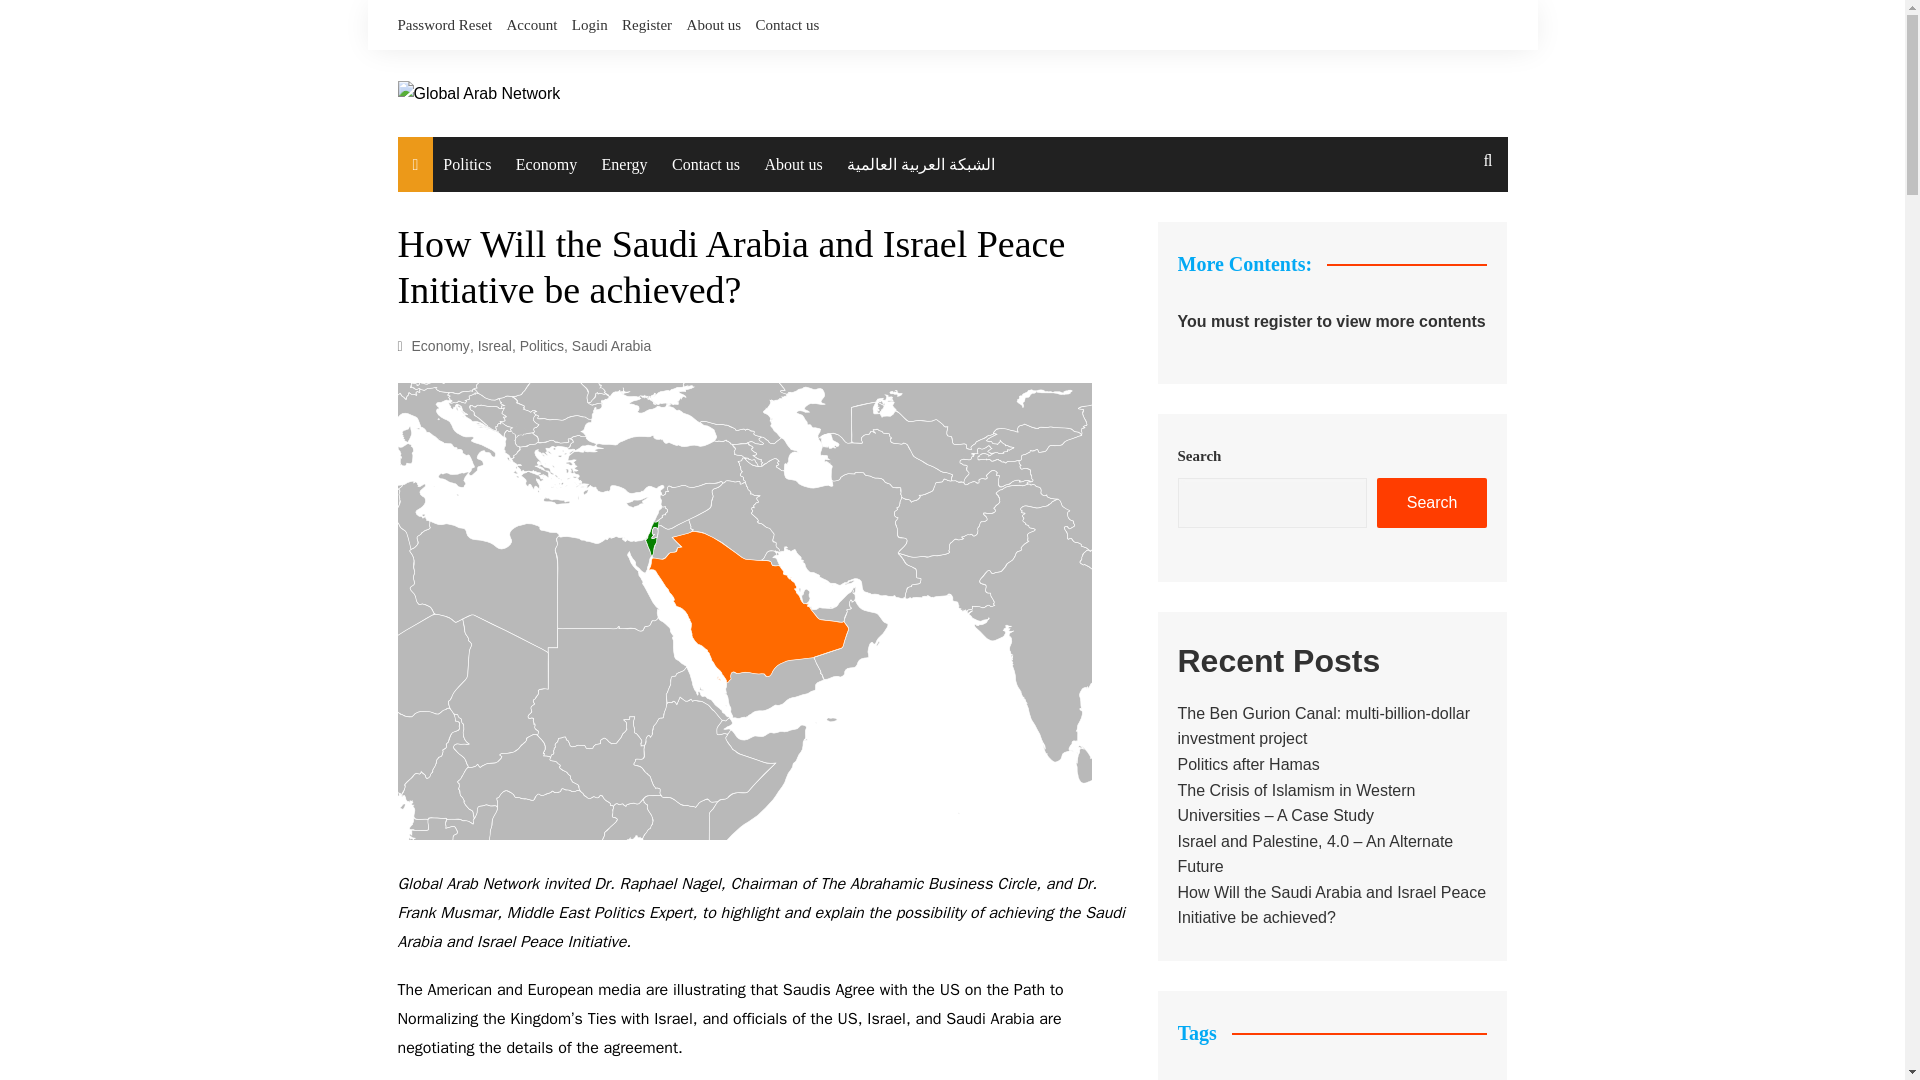 The image size is (1920, 1080). What do you see at coordinates (788, 24) in the screenshot?
I see `Contact us` at bounding box center [788, 24].